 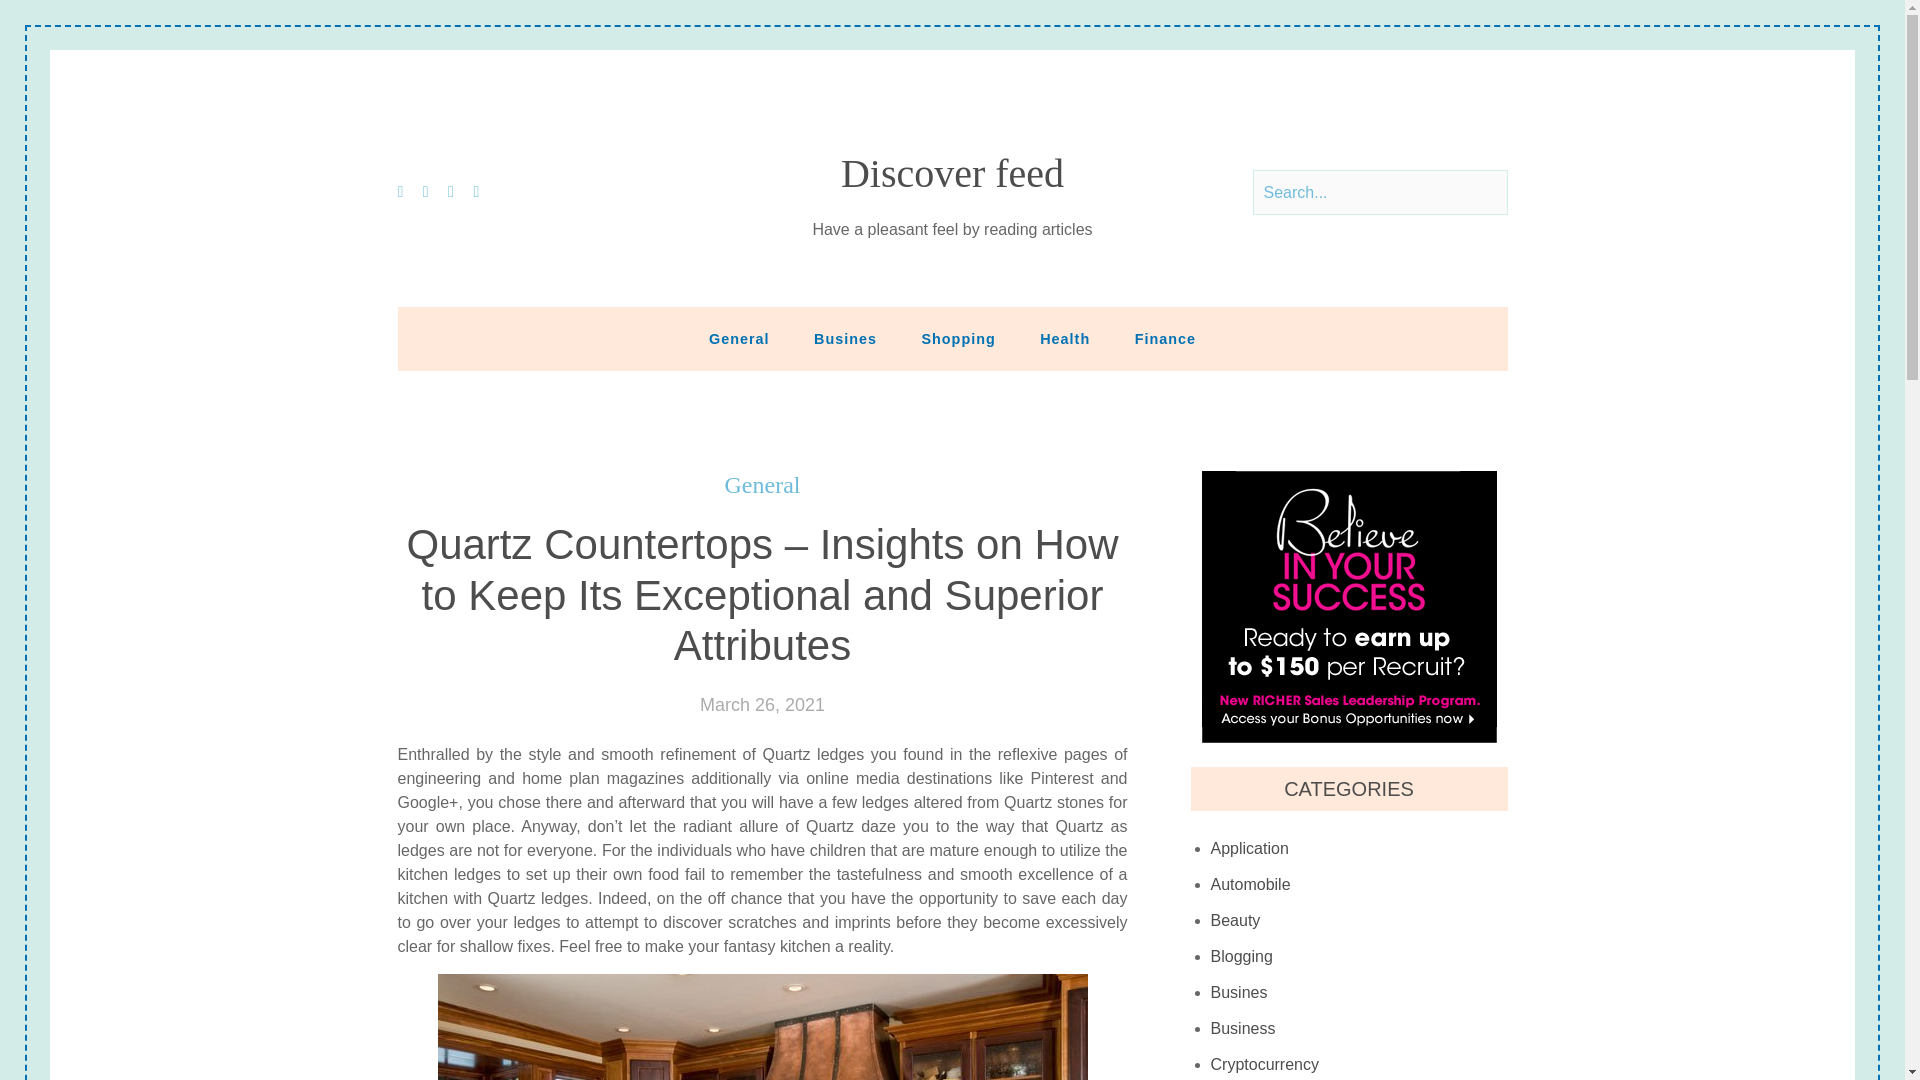 What do you see at coordinates (1250, 884) in the screenshot?
I see `Automobile` at bounding box center [1250, 884].